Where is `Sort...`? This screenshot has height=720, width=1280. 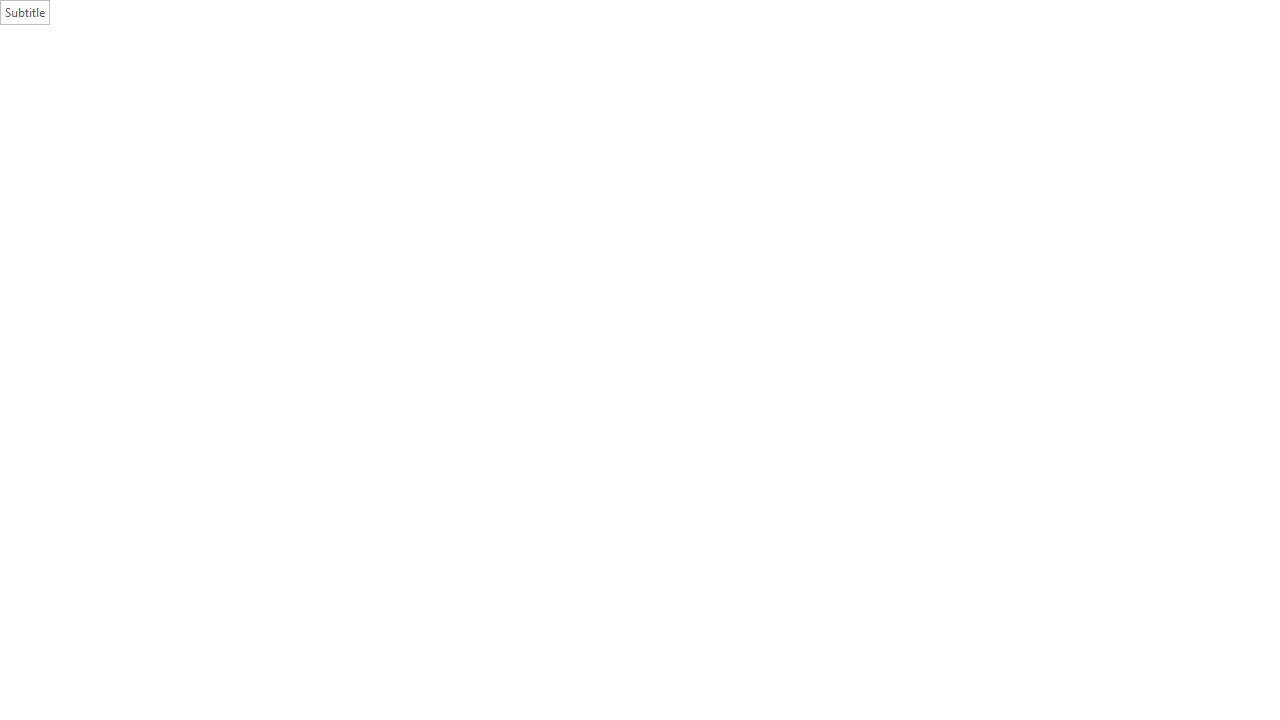
Sort... is located at coordinates (750, 88).